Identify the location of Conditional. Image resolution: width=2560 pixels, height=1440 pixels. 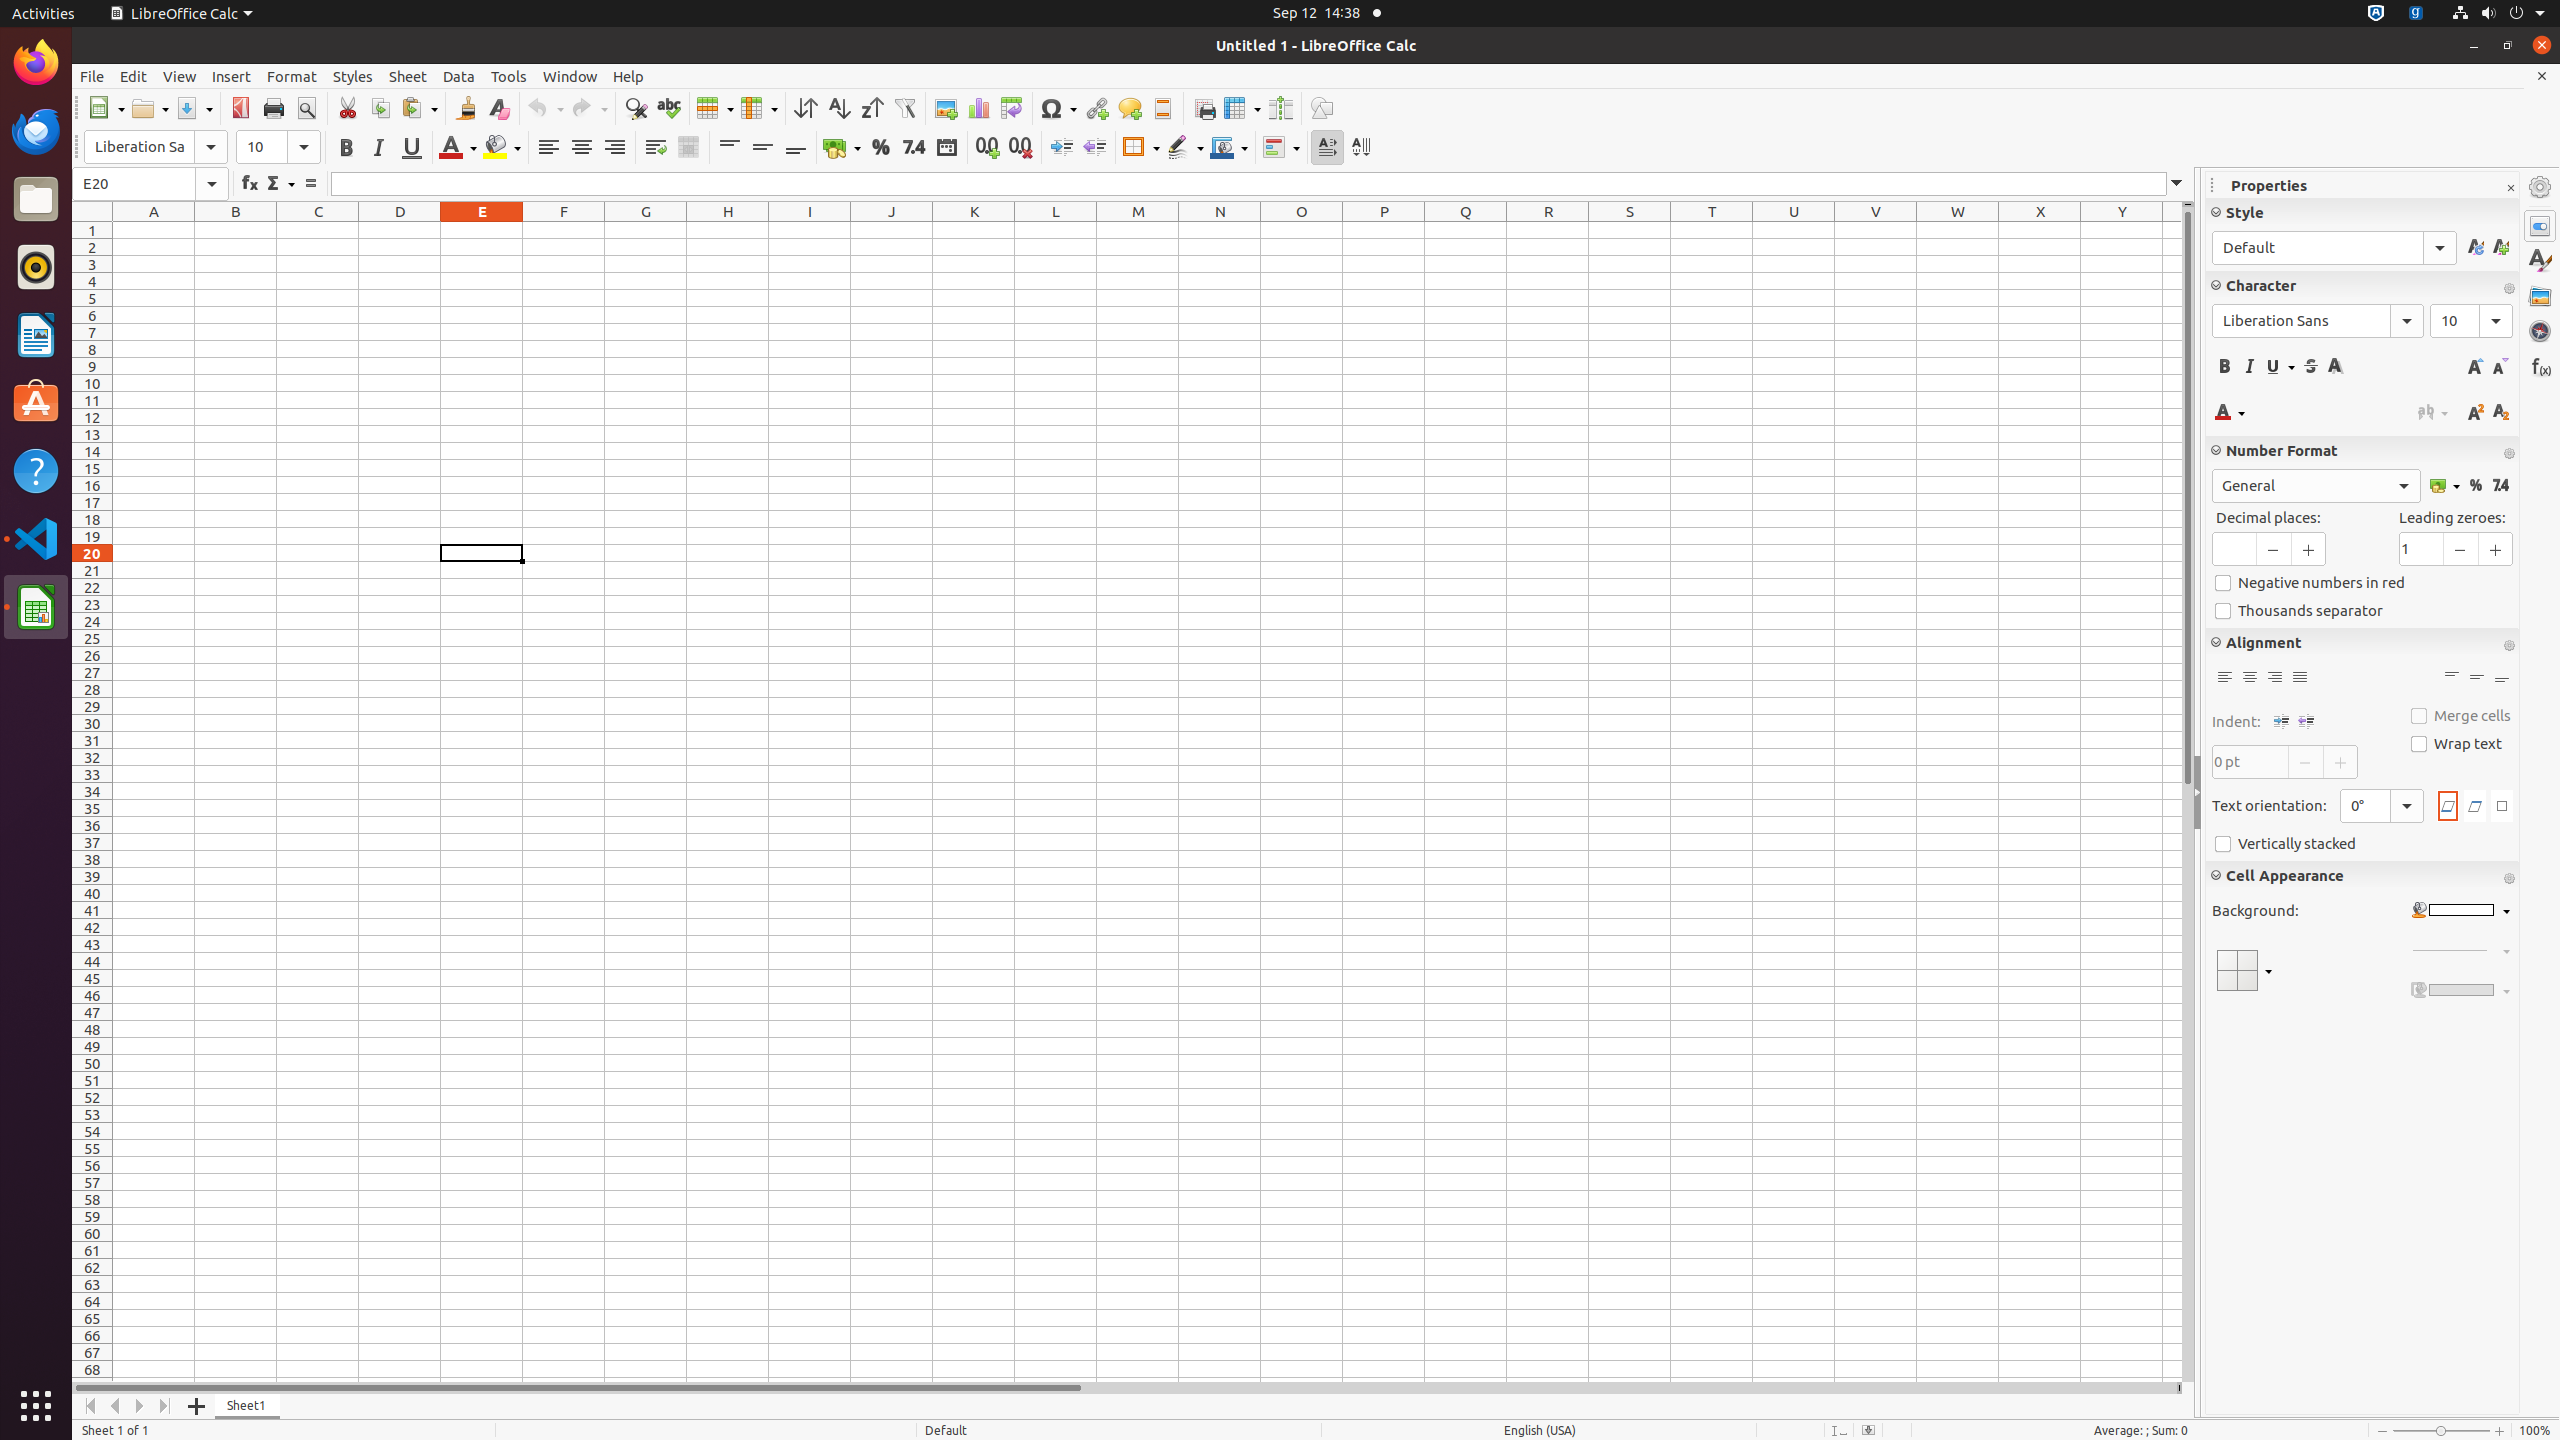
(1281, 148).